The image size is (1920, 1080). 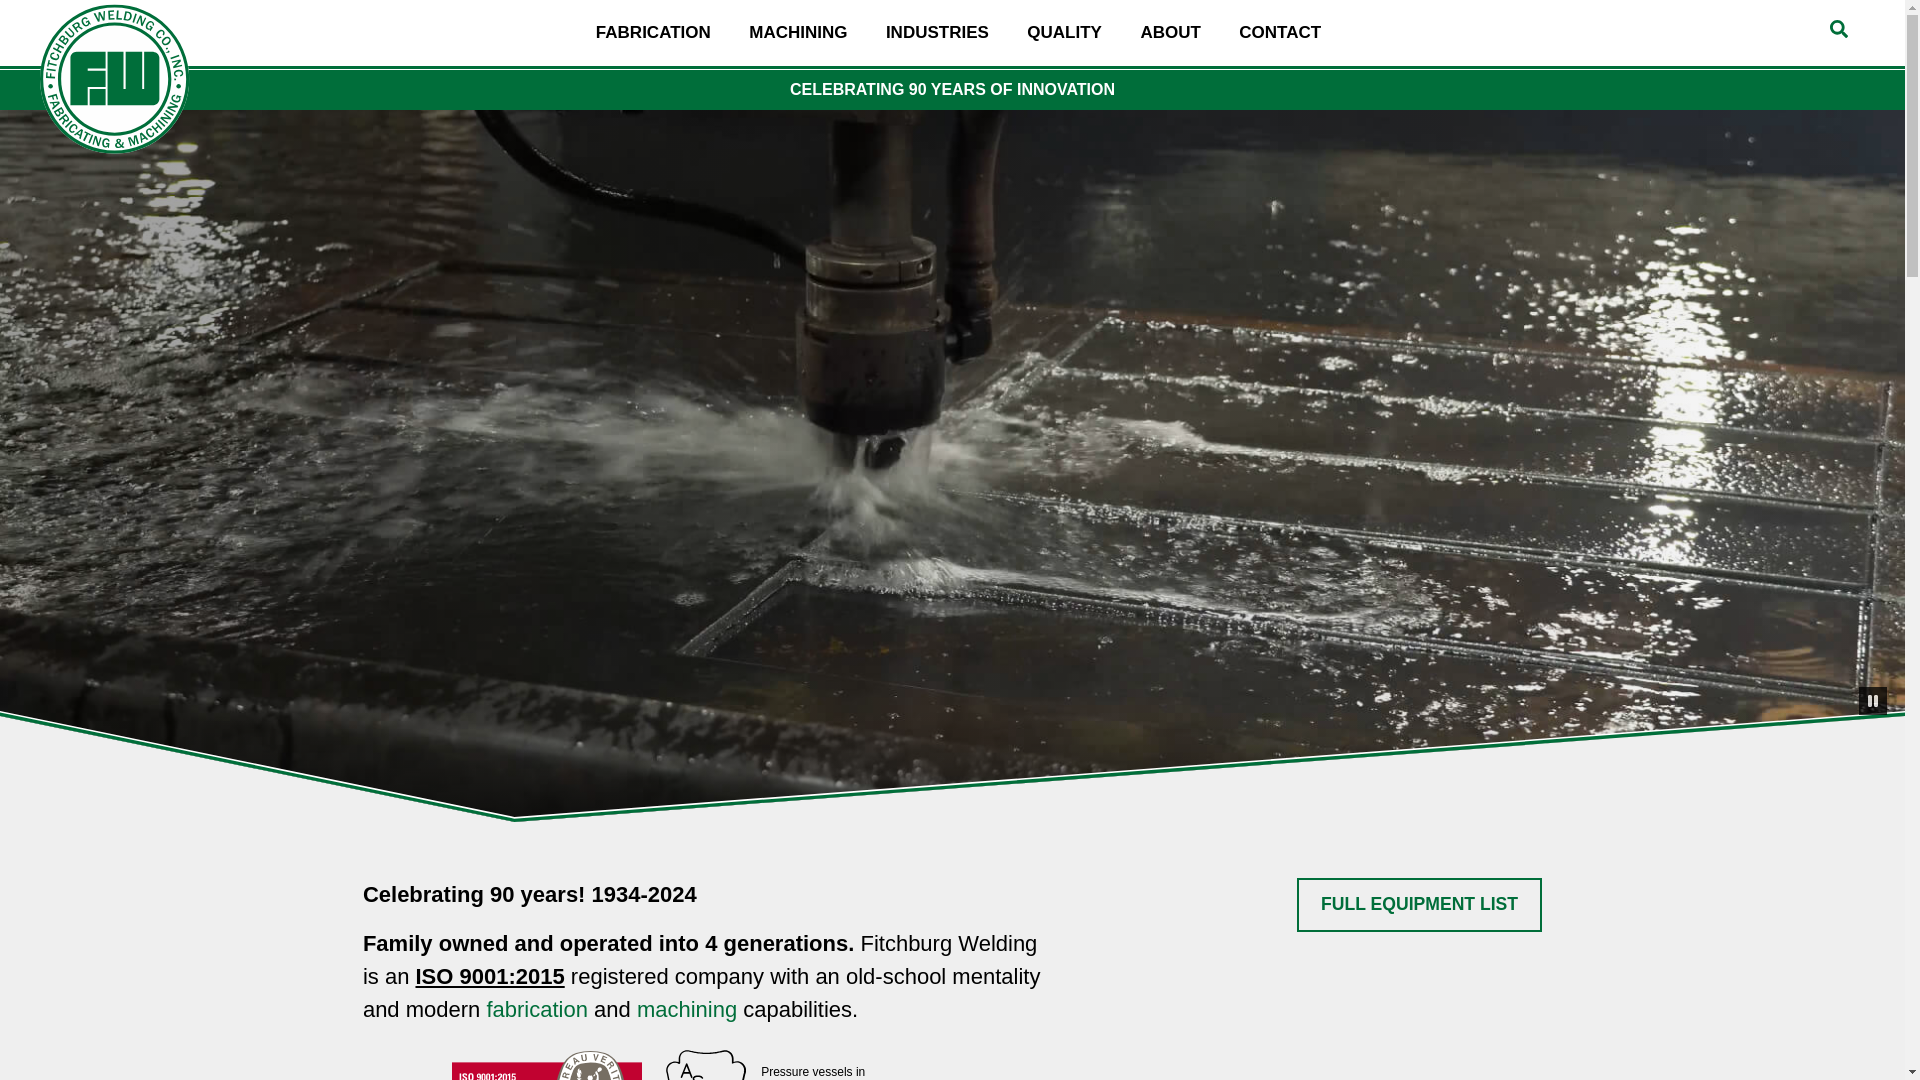 What do you see at coordinates (1064, 32) in the screenshot?
I see `machining` at bounding box center [1064, 32].